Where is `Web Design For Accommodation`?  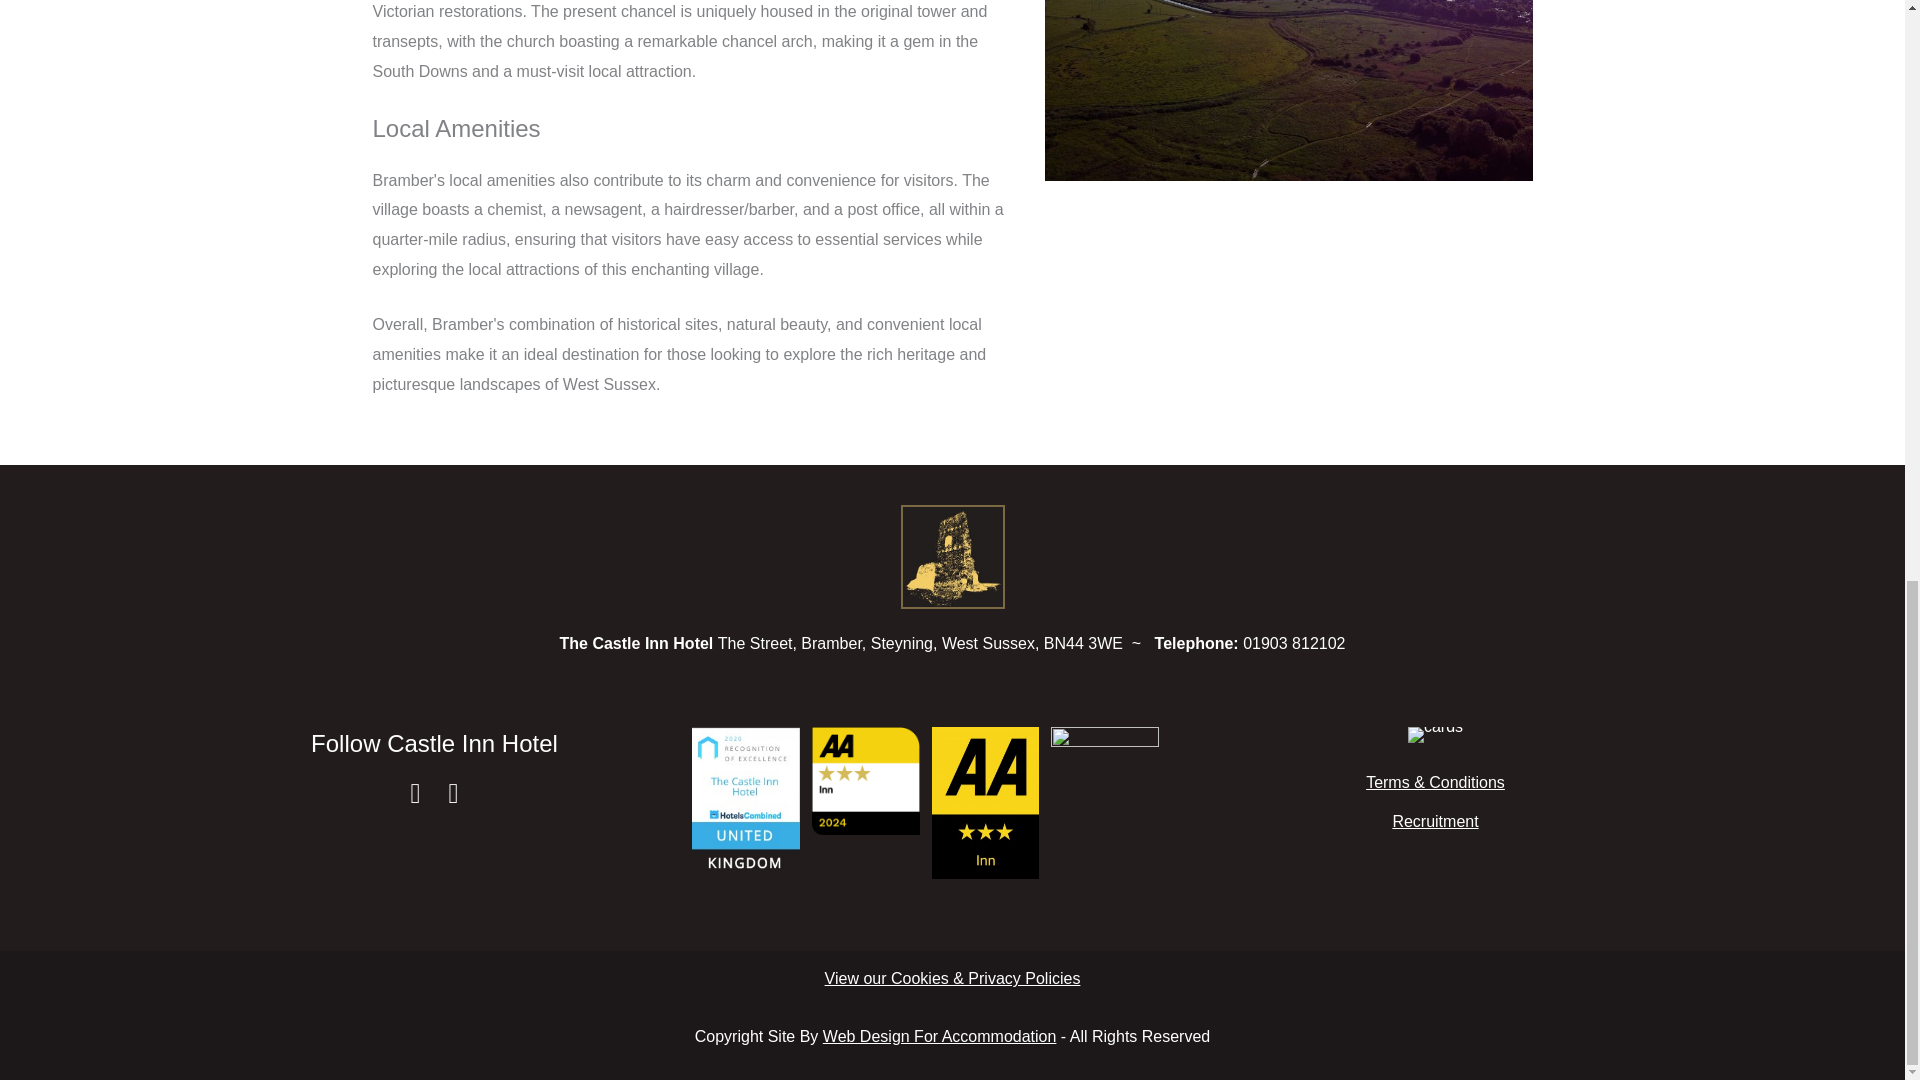
Web Design For Accommodation is located at coordinates (940, 1036).